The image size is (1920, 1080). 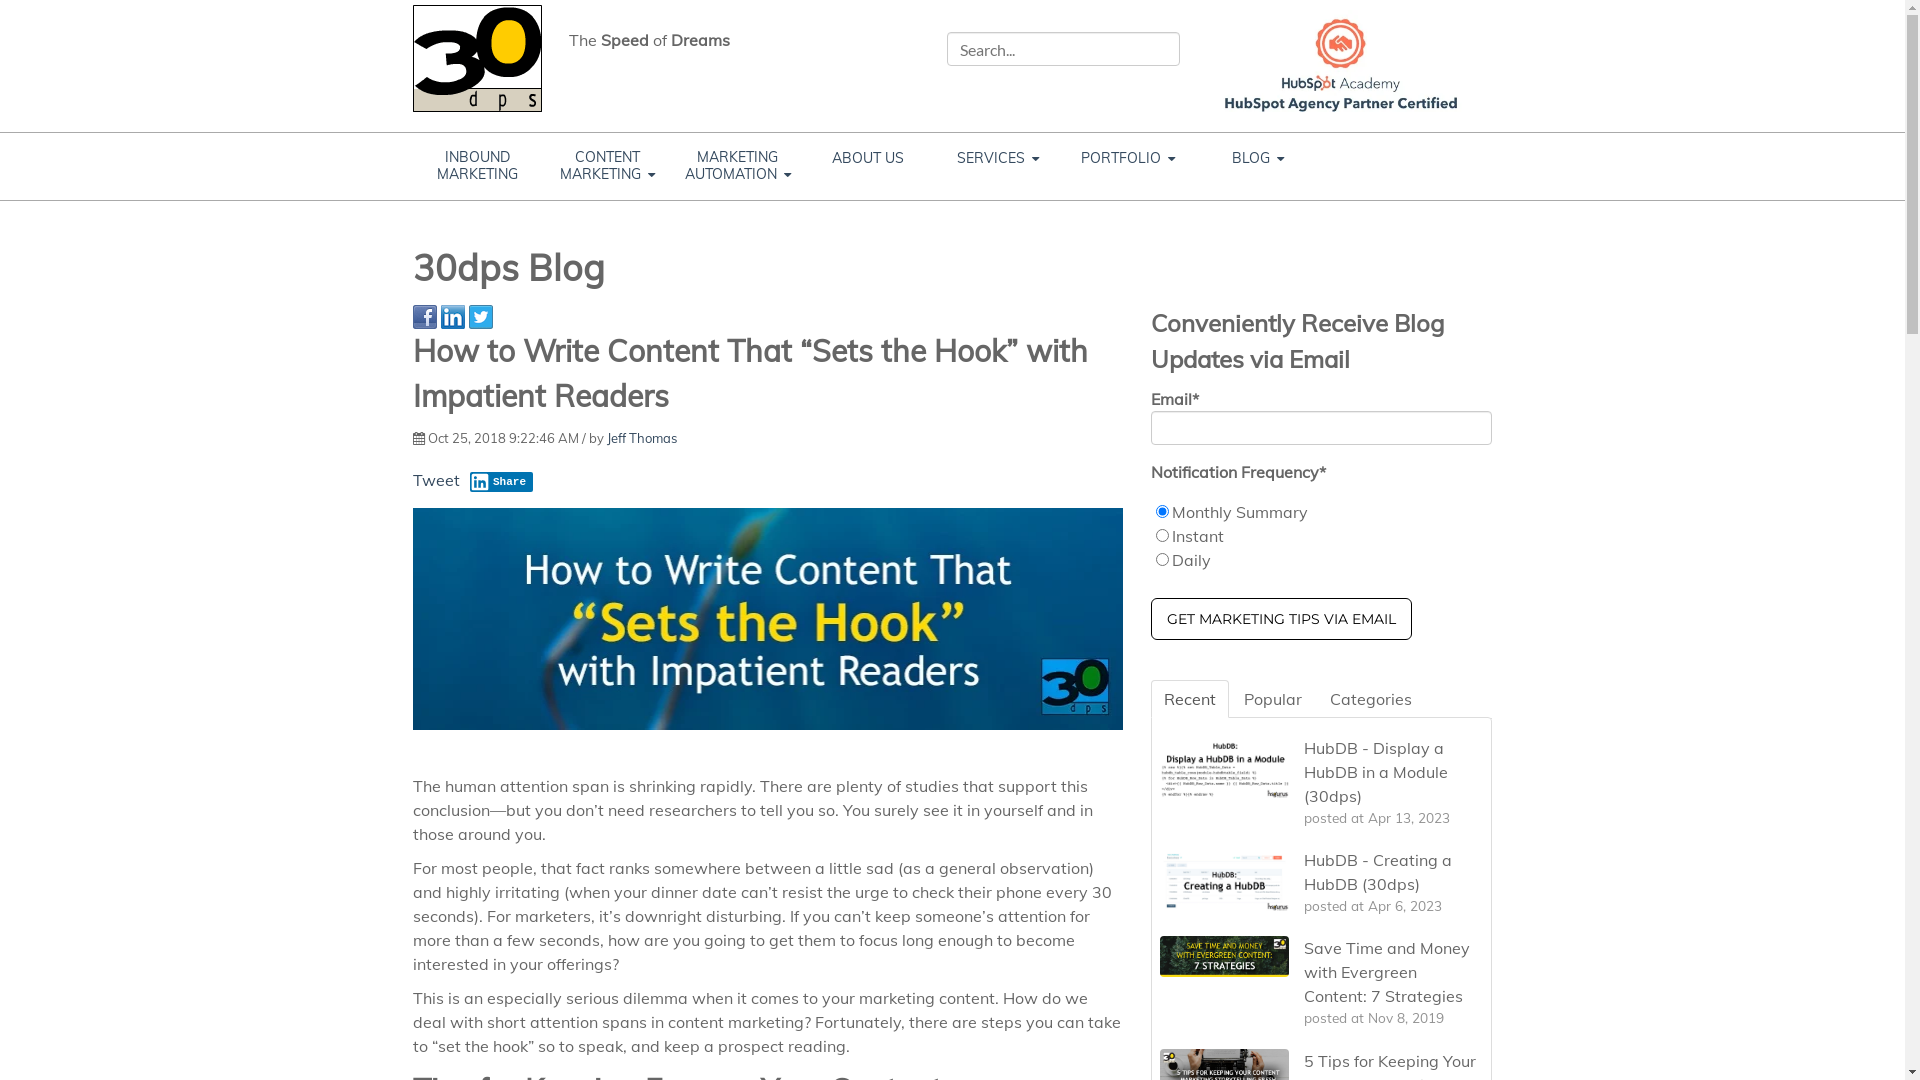 What do you see at coordinates (737, 166) in the screenshot?
I see `MARKETING AUTOMATION` at bounding box center [737, 166].